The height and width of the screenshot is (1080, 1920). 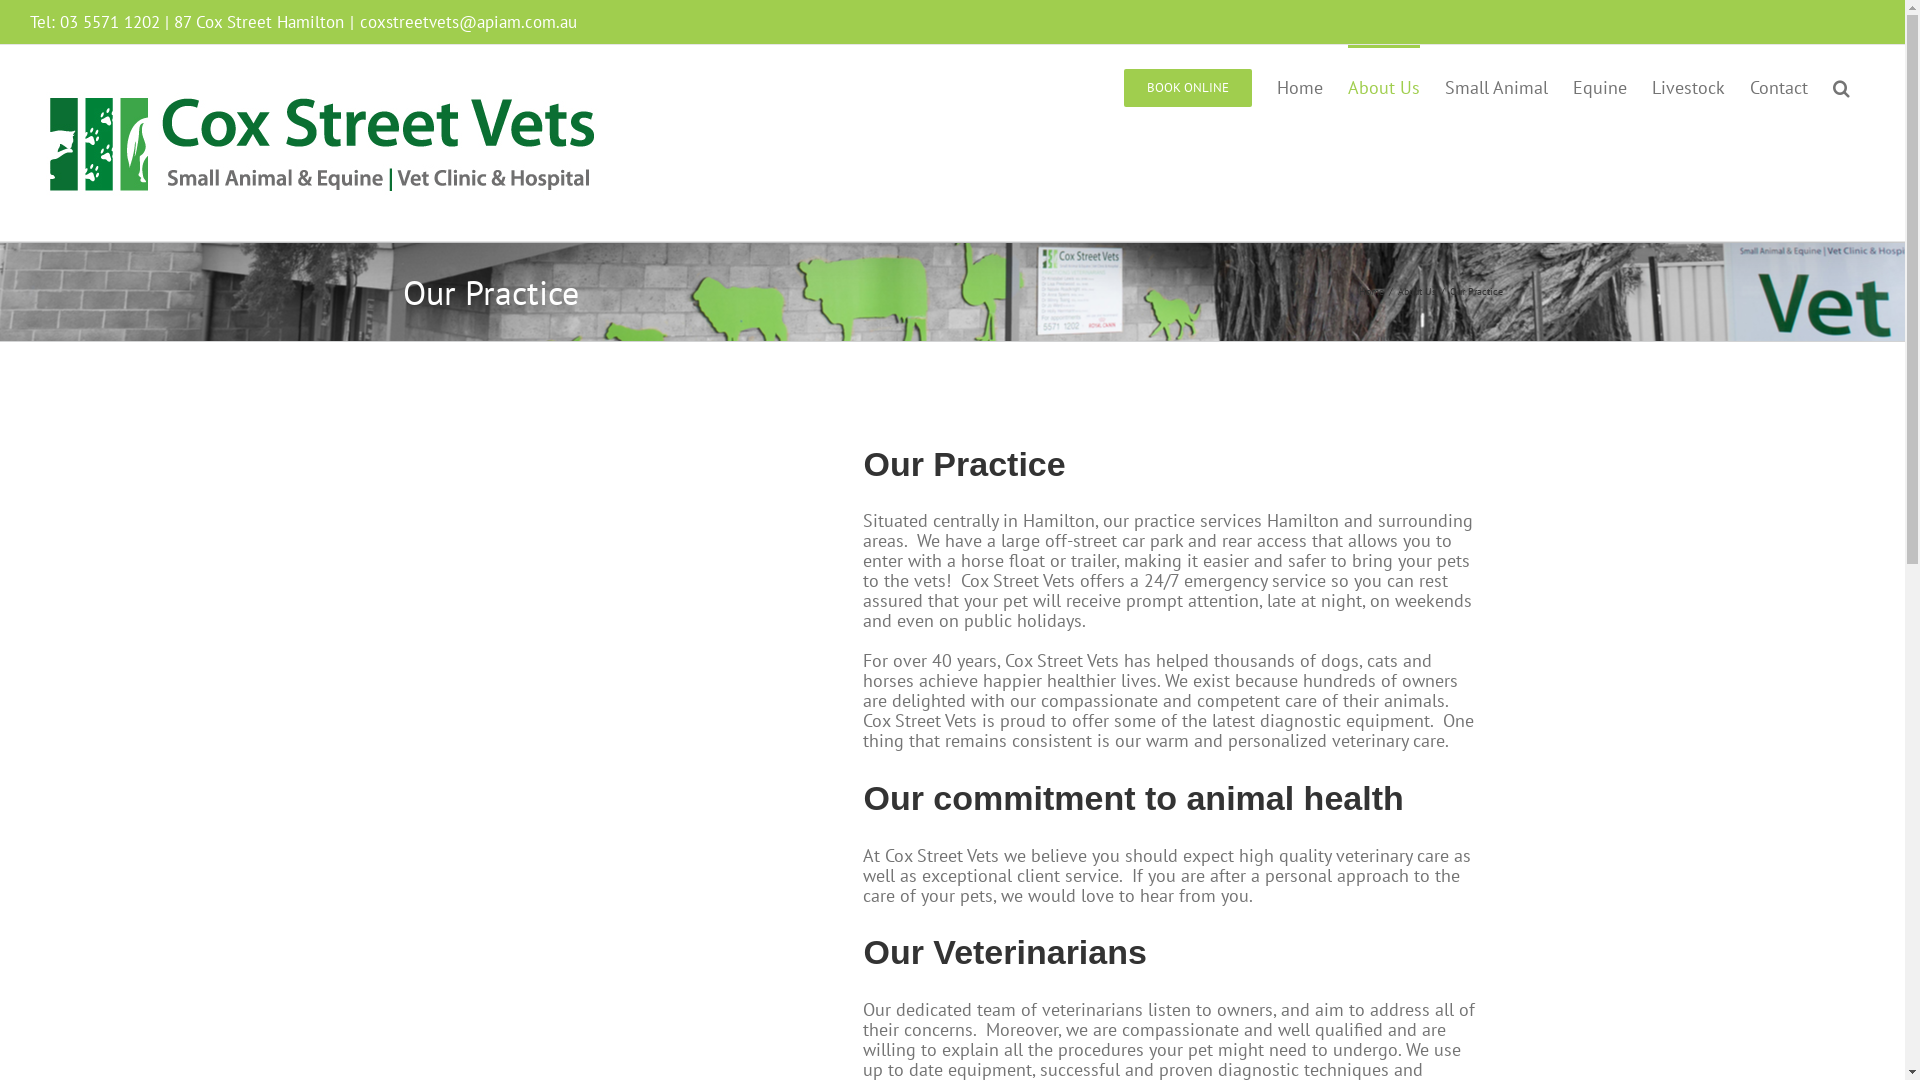 I want to click on 87 Cox Street Hamilton, so click(x=259, y=22).